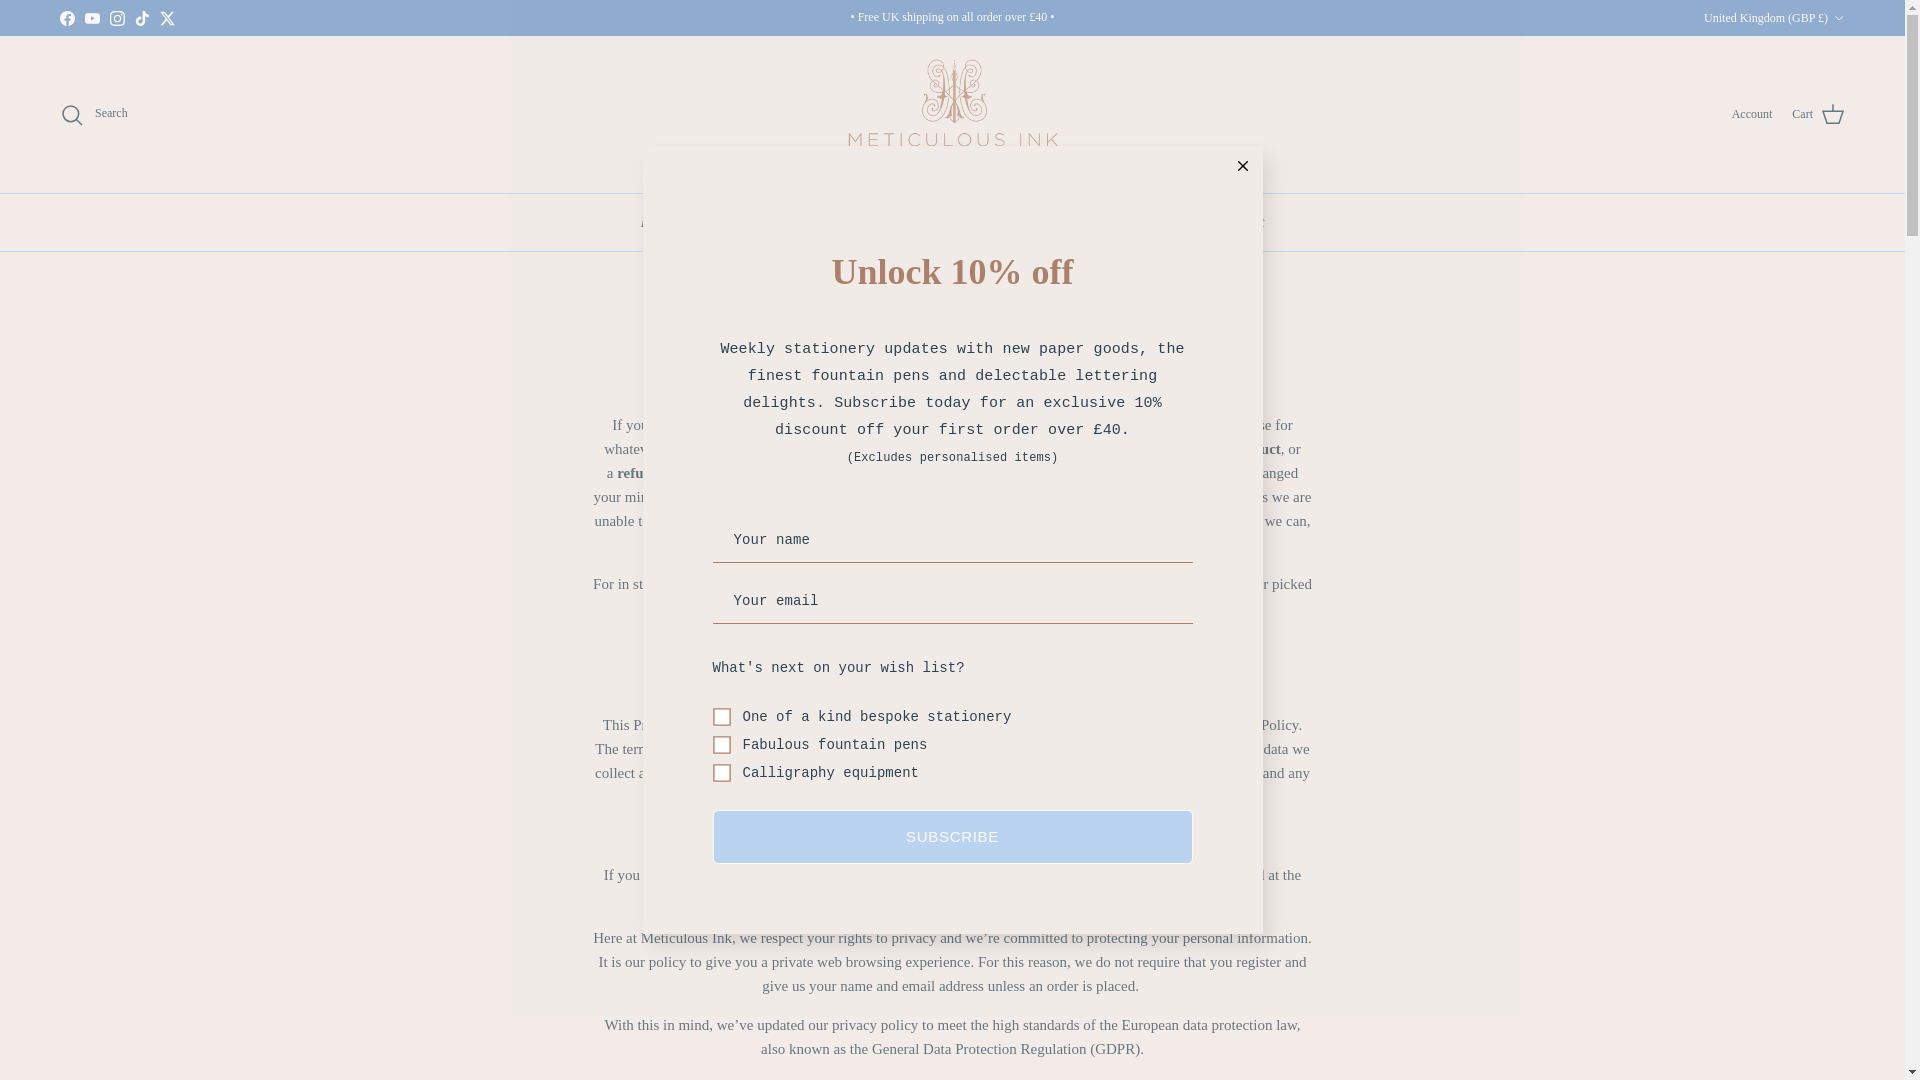  I want to click on Shop, so click(899, 222).